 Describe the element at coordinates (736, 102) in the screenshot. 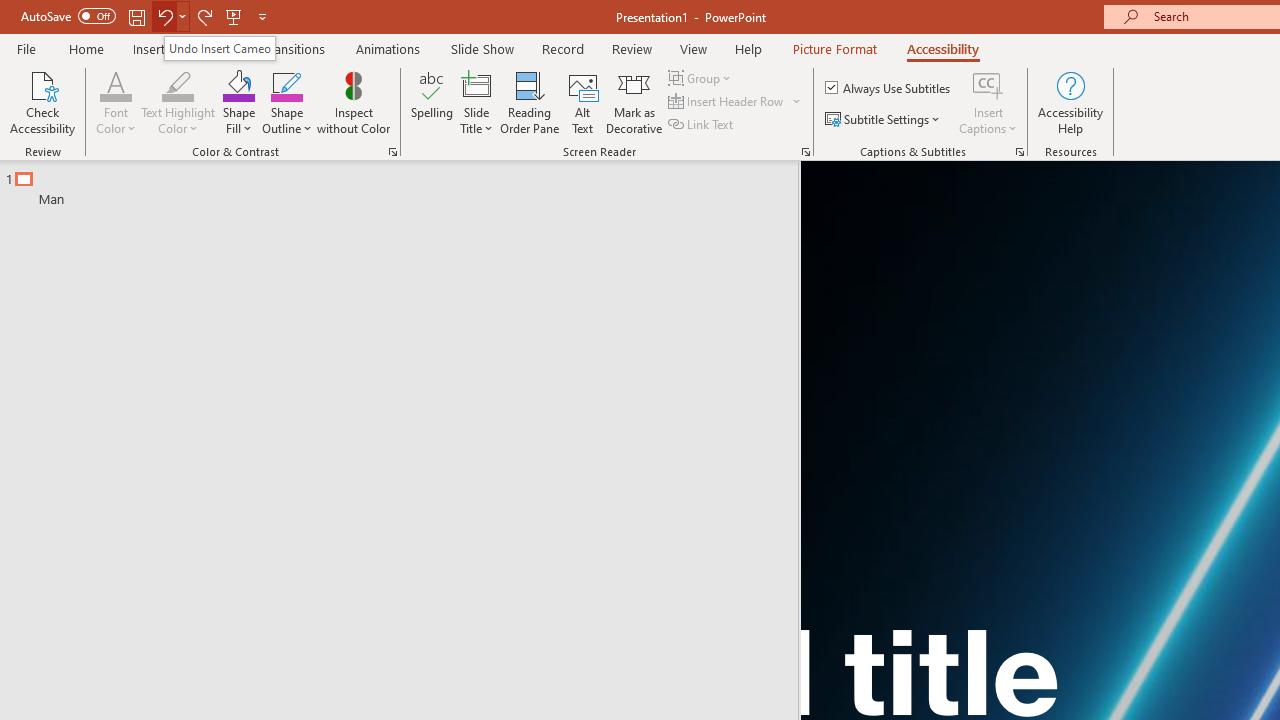

I see `Insert Header Row` at that location.